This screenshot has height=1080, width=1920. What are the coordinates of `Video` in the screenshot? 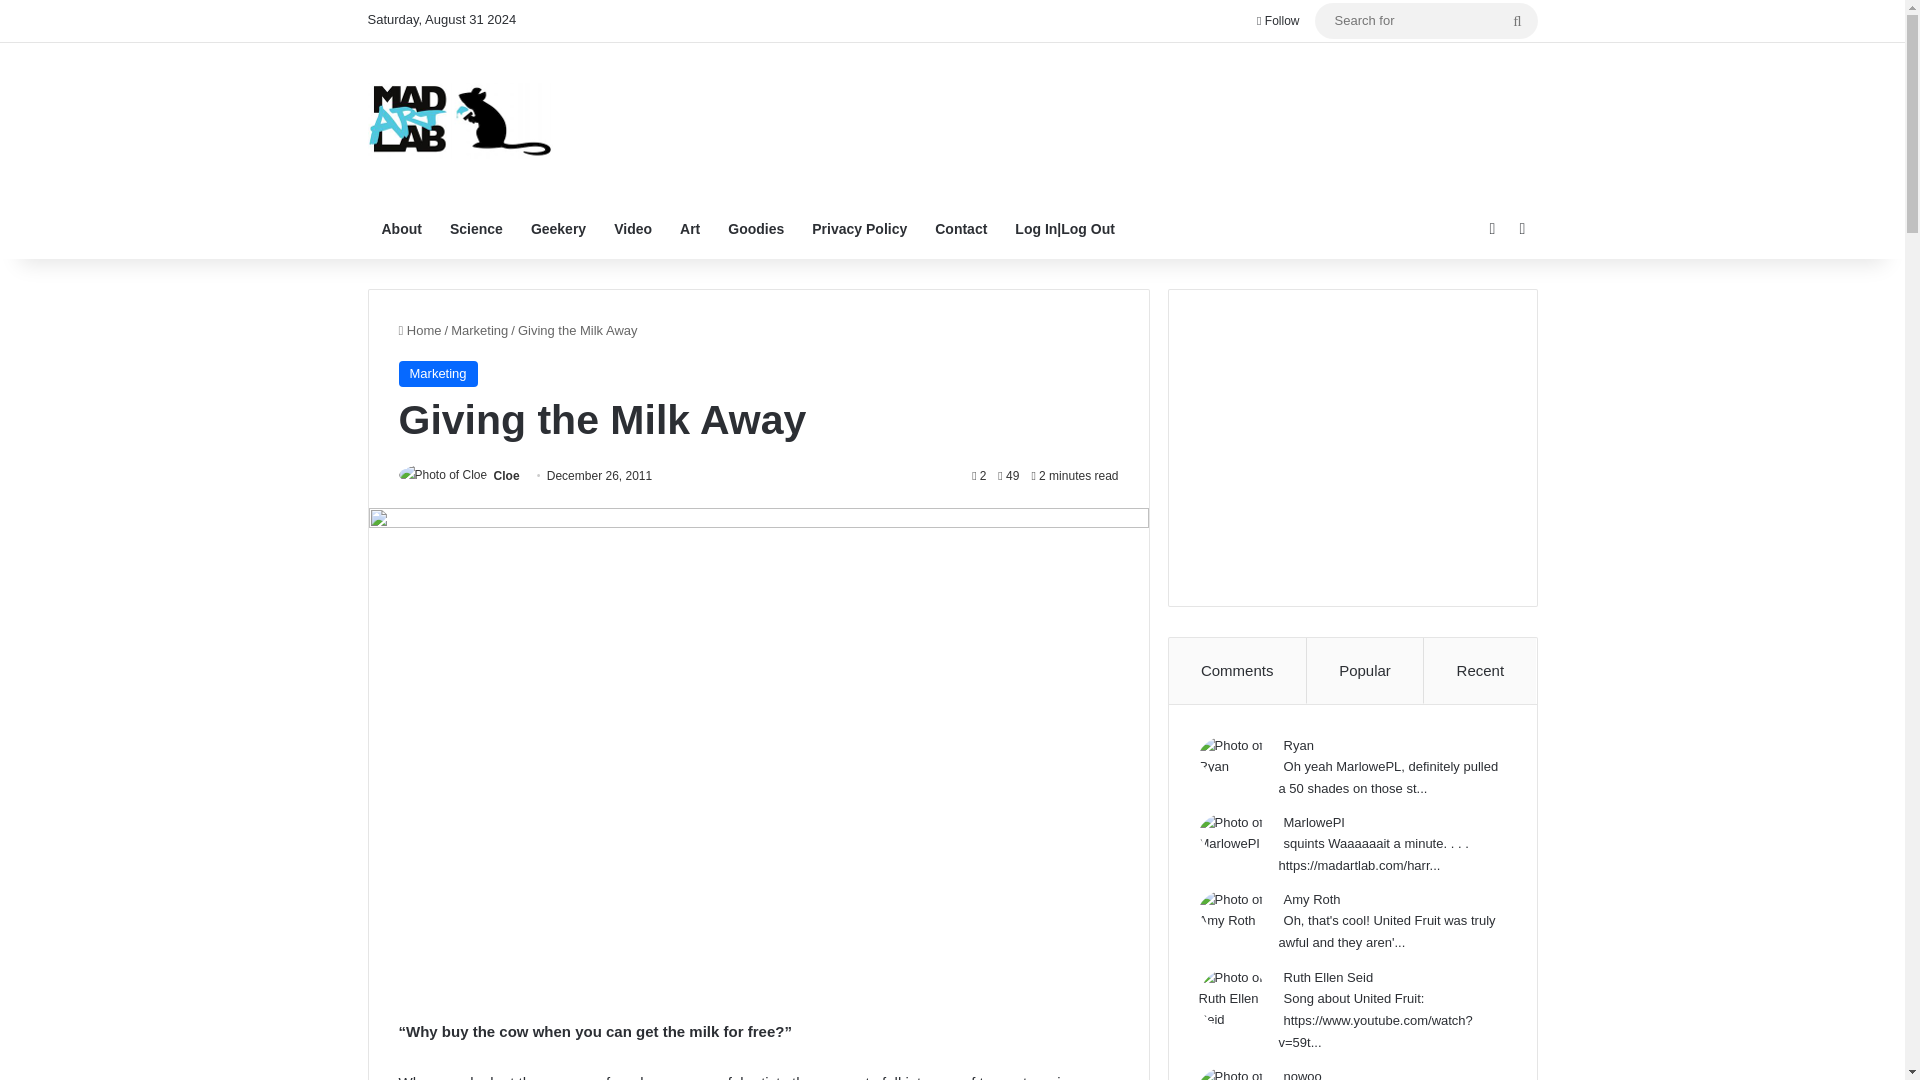 It's located at (632, 228).